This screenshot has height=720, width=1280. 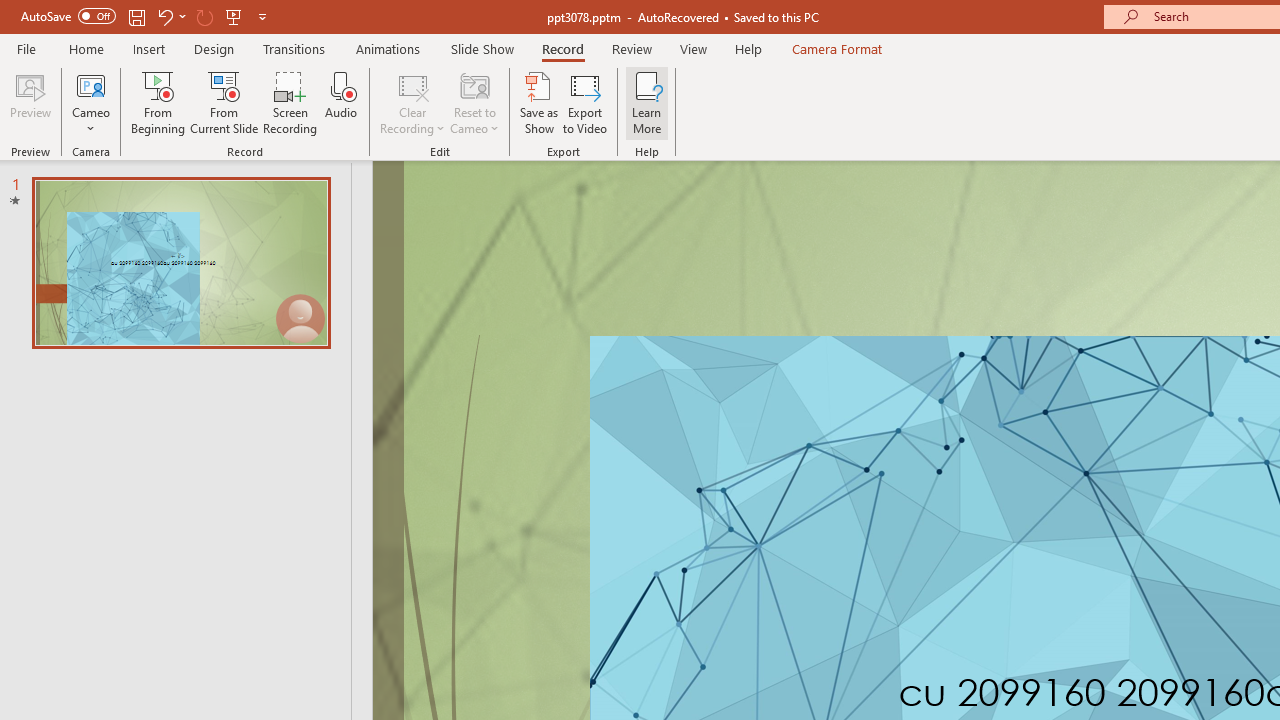 I want to click on Learn More, so click(x=646, y=102).